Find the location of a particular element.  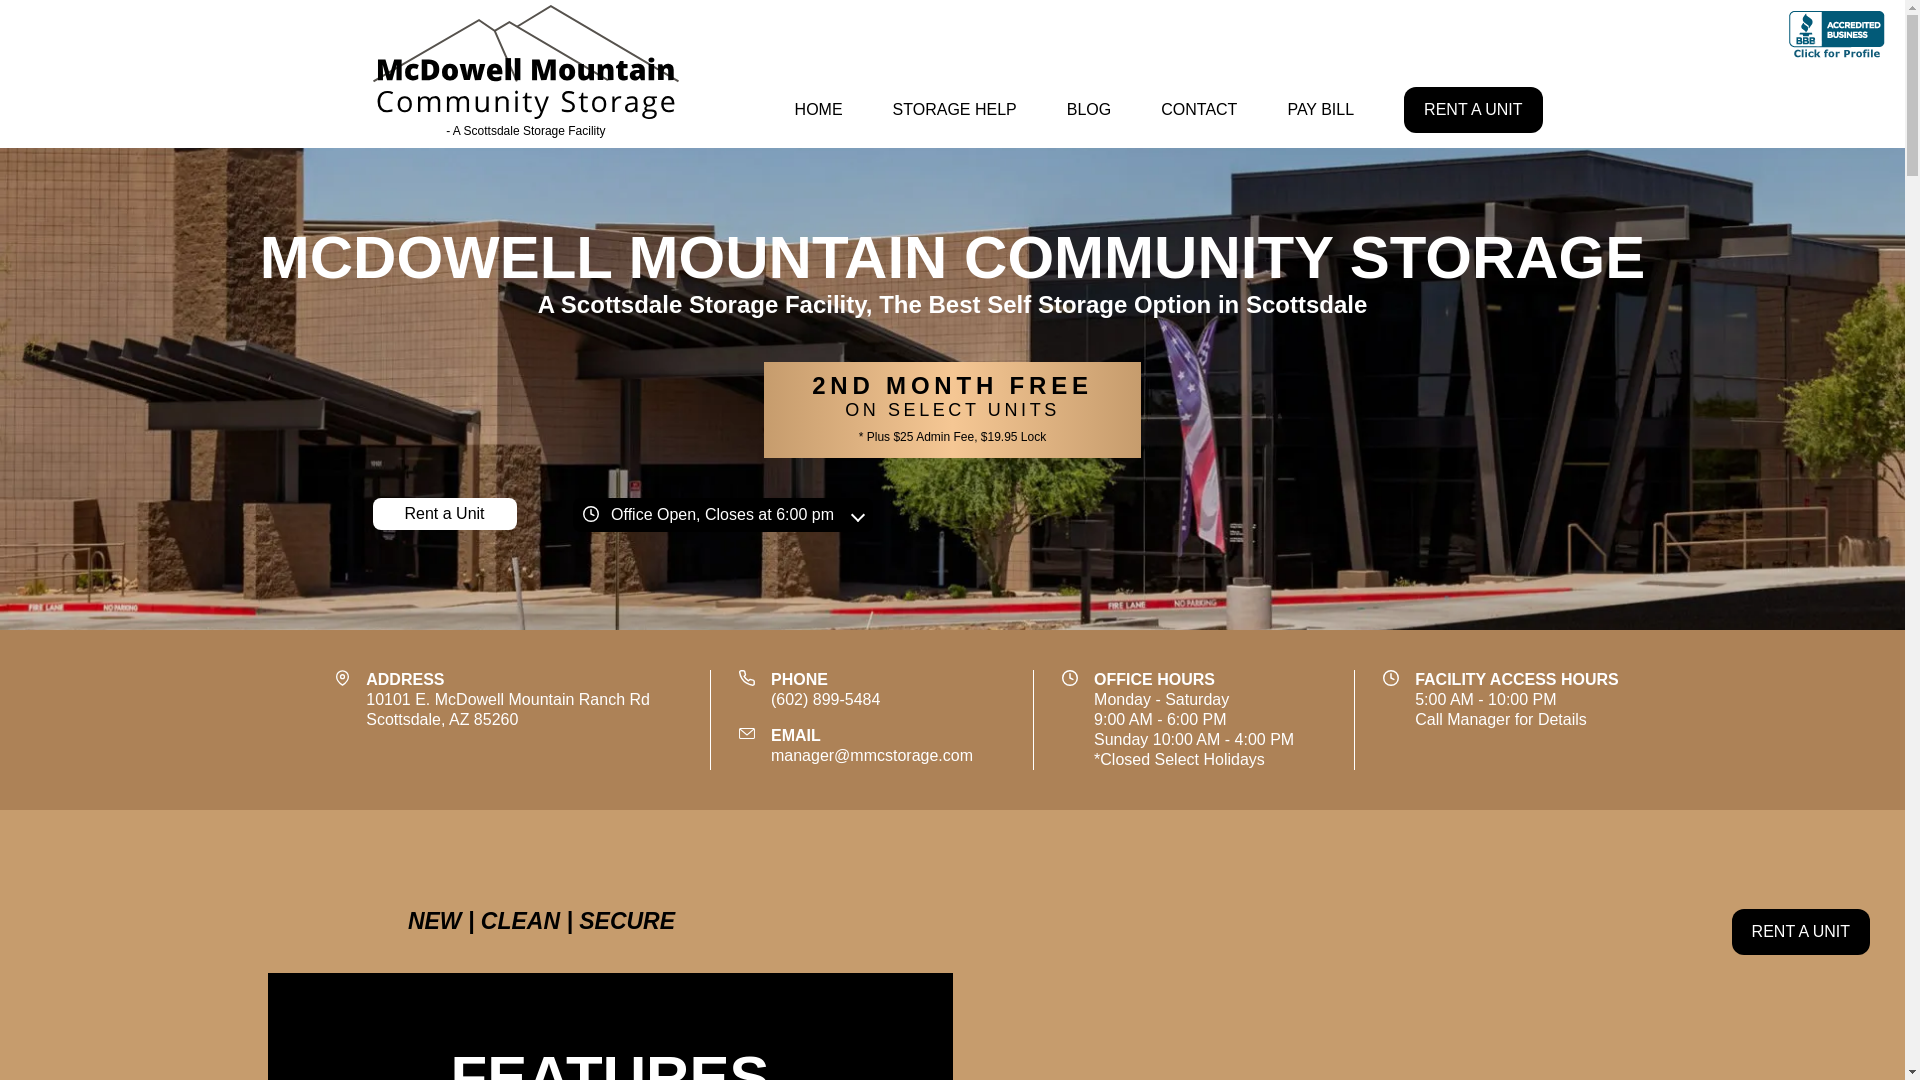

CONTACT is located at coordinates (1320, 110).